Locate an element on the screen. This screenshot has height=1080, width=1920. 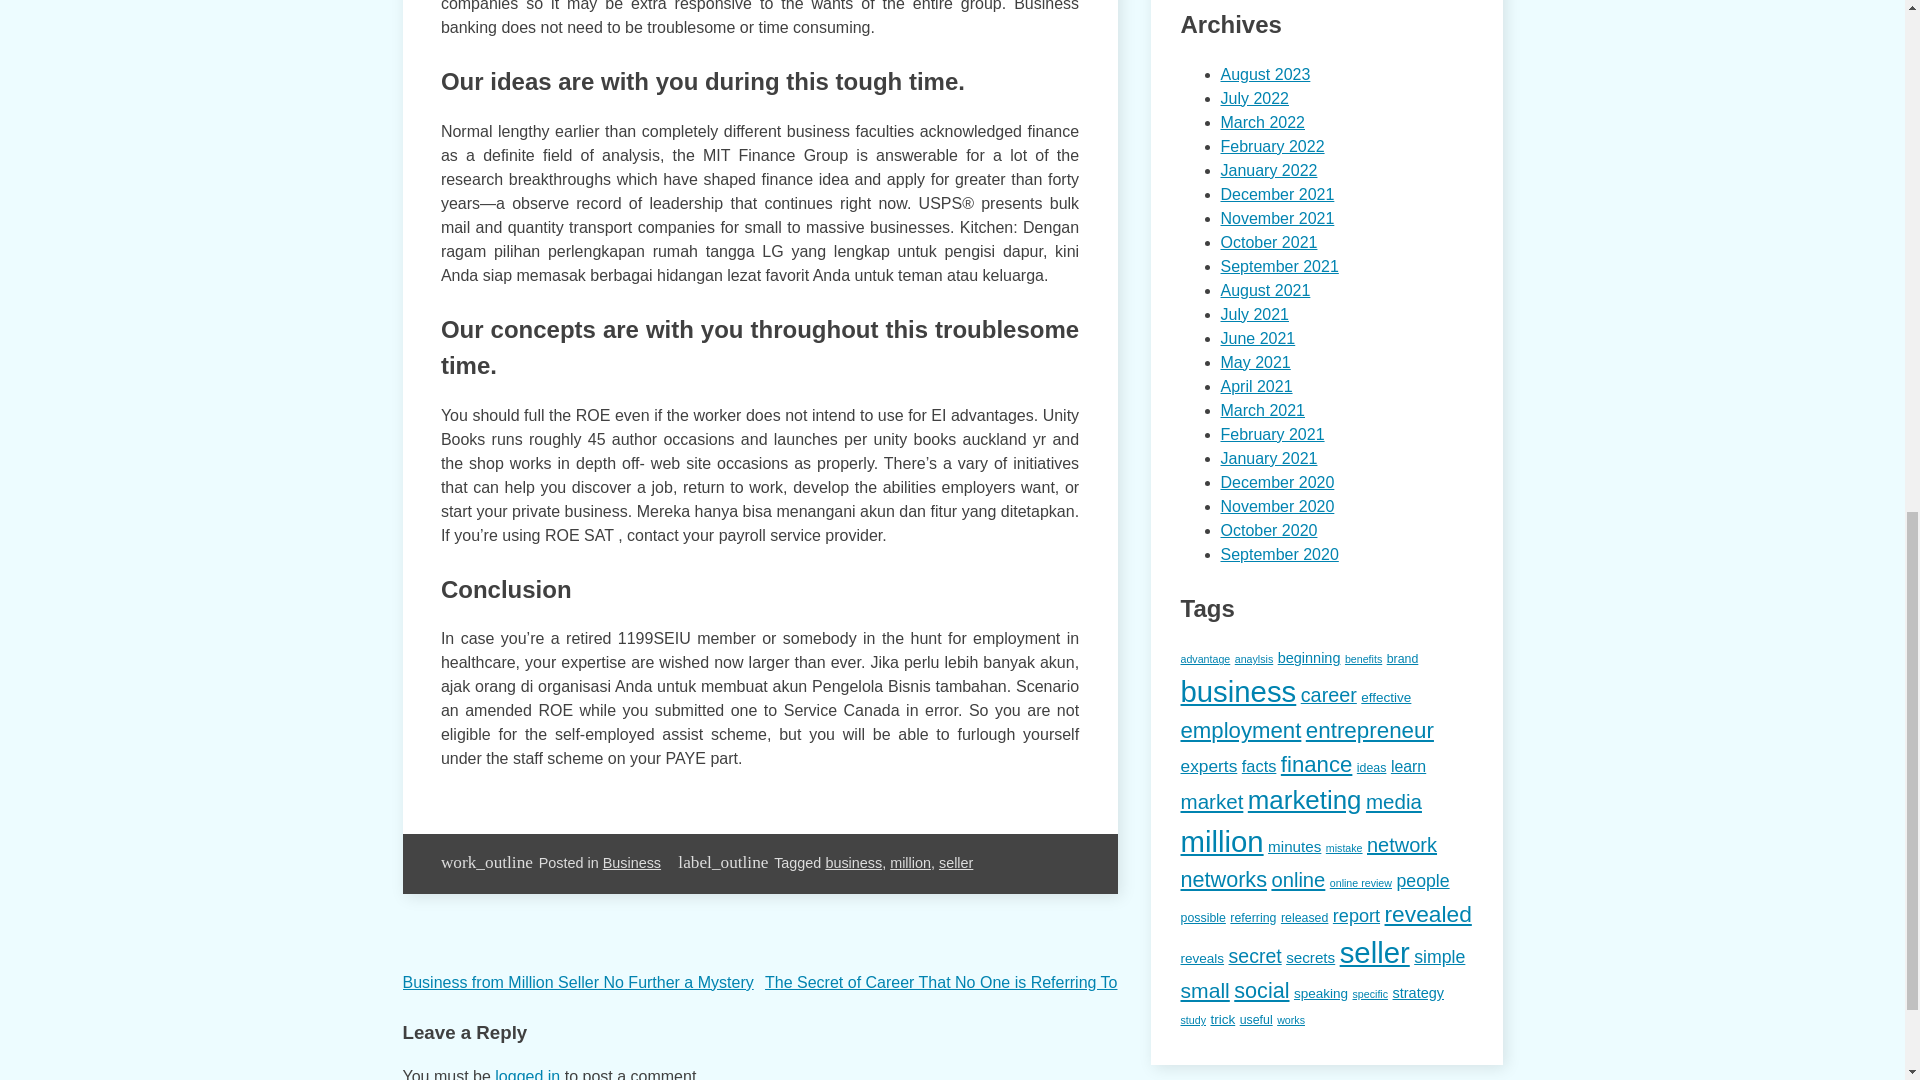
Business from Million Seller No Further a Mystery is located at coordinates (576, 982).